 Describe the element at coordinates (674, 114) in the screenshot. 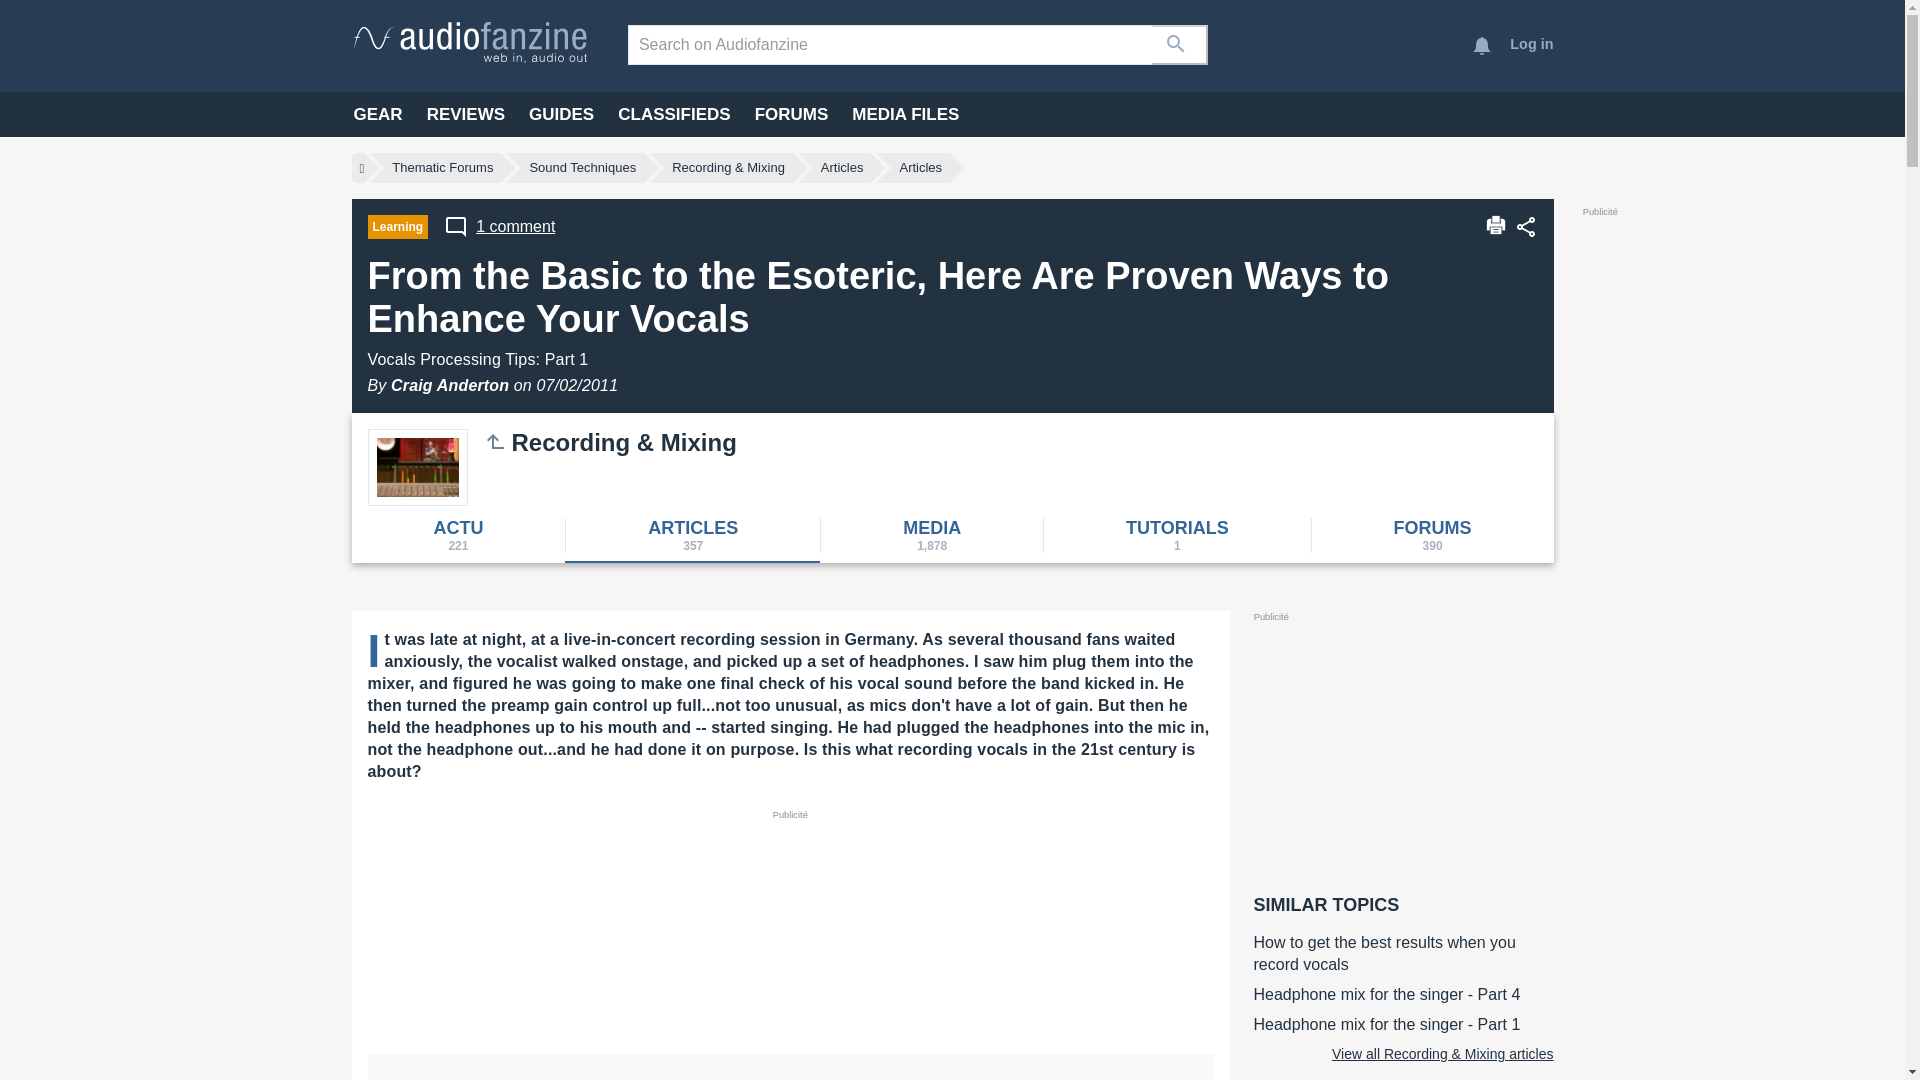

I see `CLASSIFIEDS` at that location.